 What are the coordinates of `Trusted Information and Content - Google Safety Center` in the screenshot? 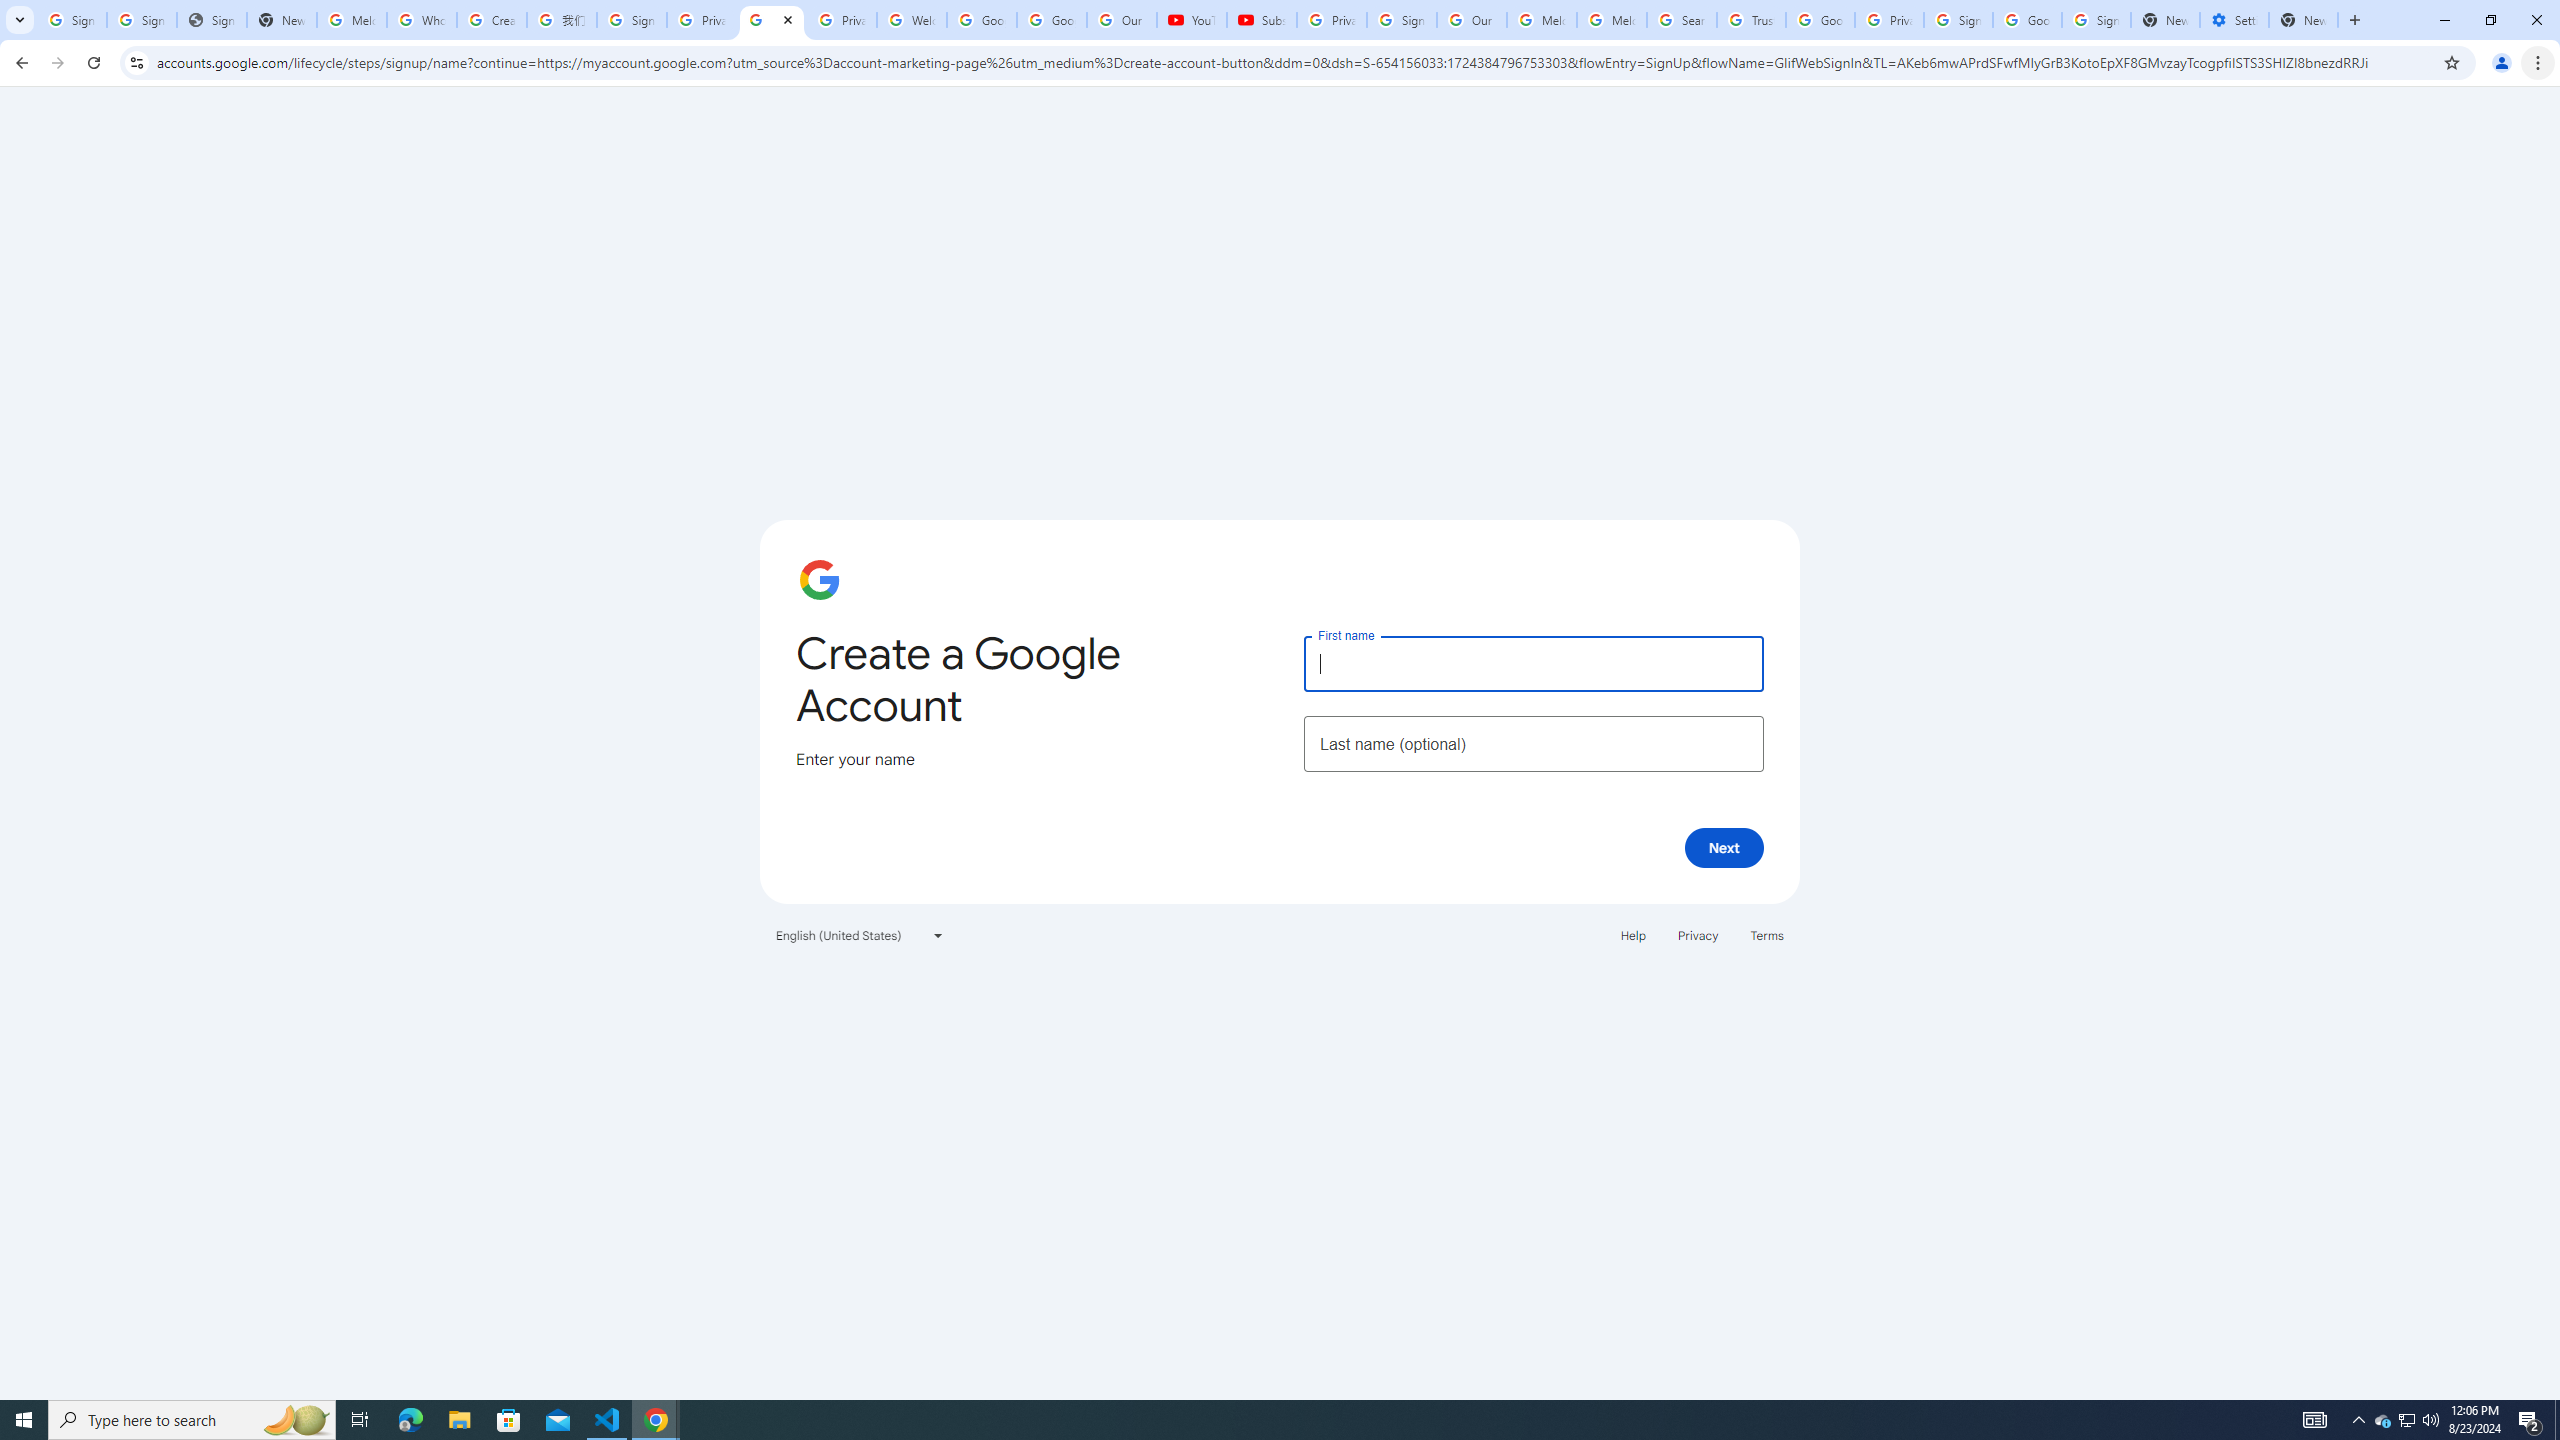 It's located at (1750, 20).